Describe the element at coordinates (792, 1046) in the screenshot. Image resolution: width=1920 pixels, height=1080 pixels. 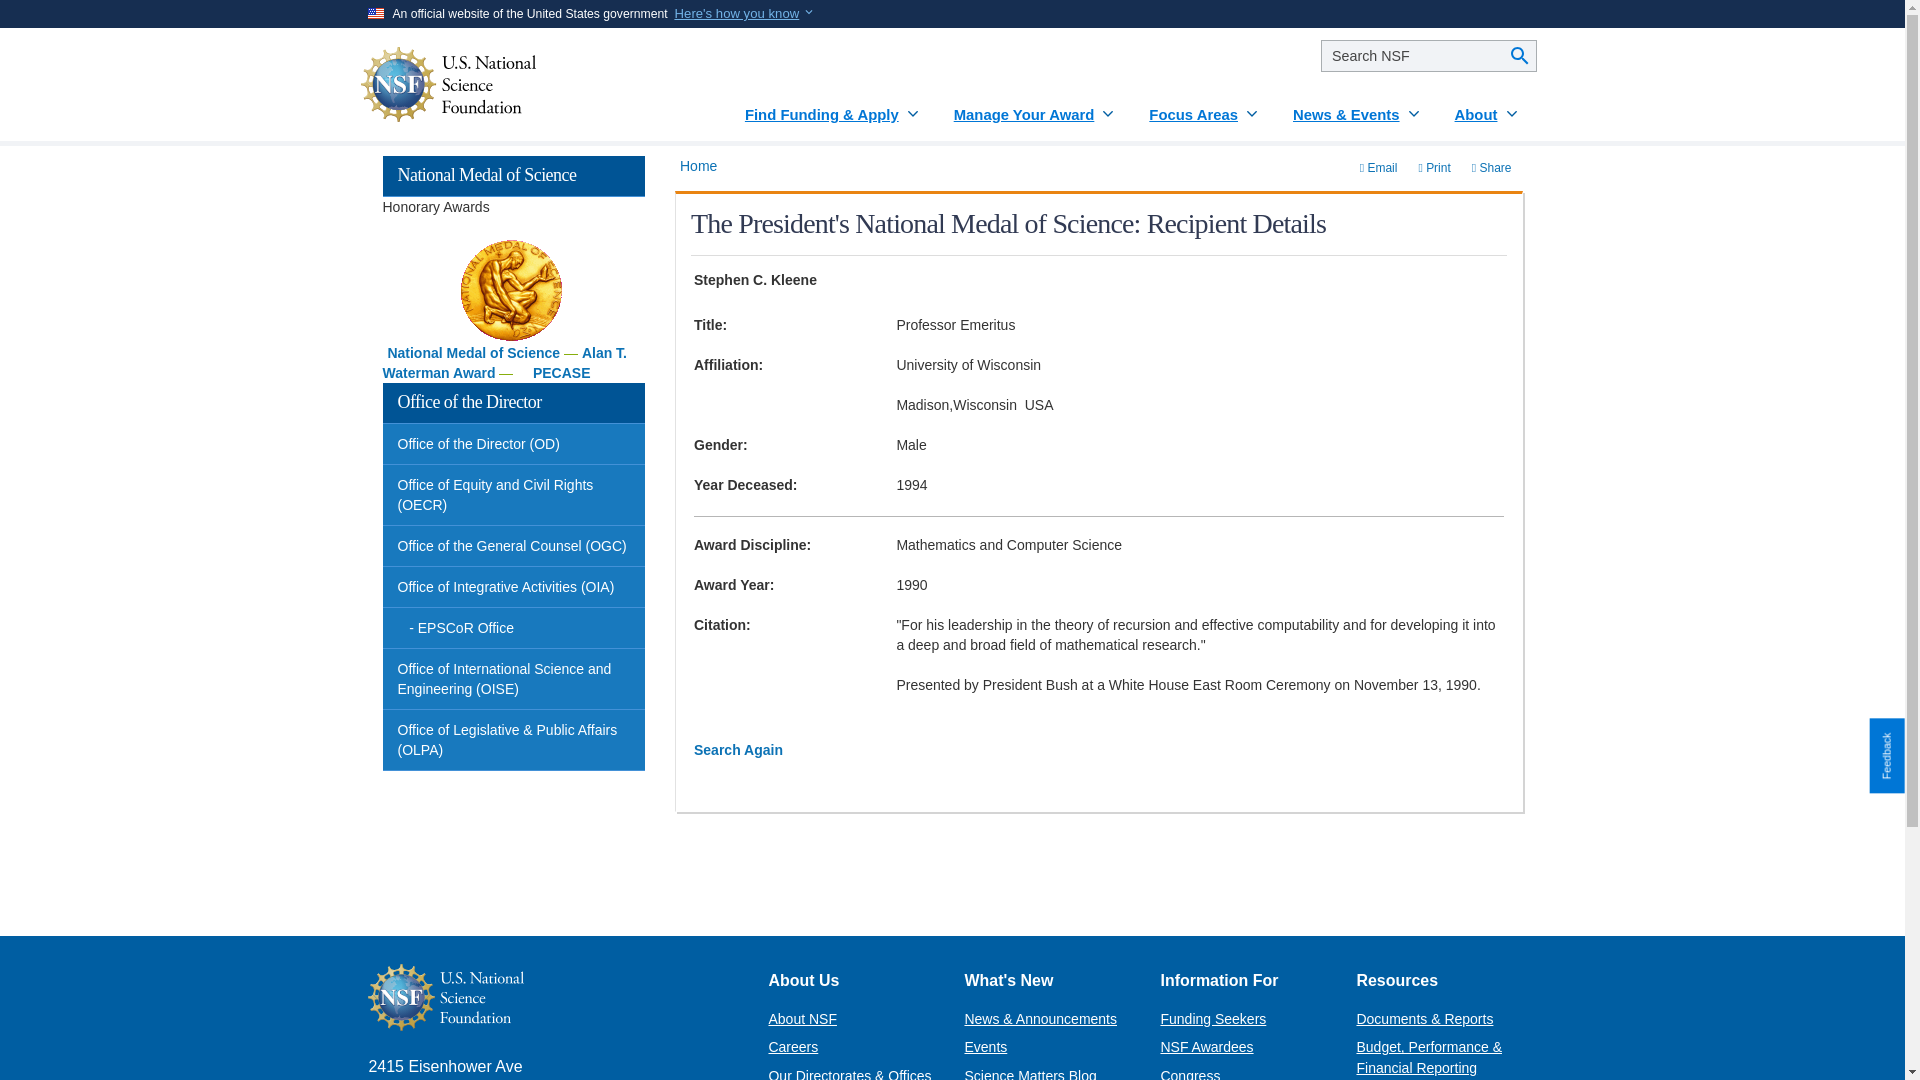
I see `Careers` at that location.